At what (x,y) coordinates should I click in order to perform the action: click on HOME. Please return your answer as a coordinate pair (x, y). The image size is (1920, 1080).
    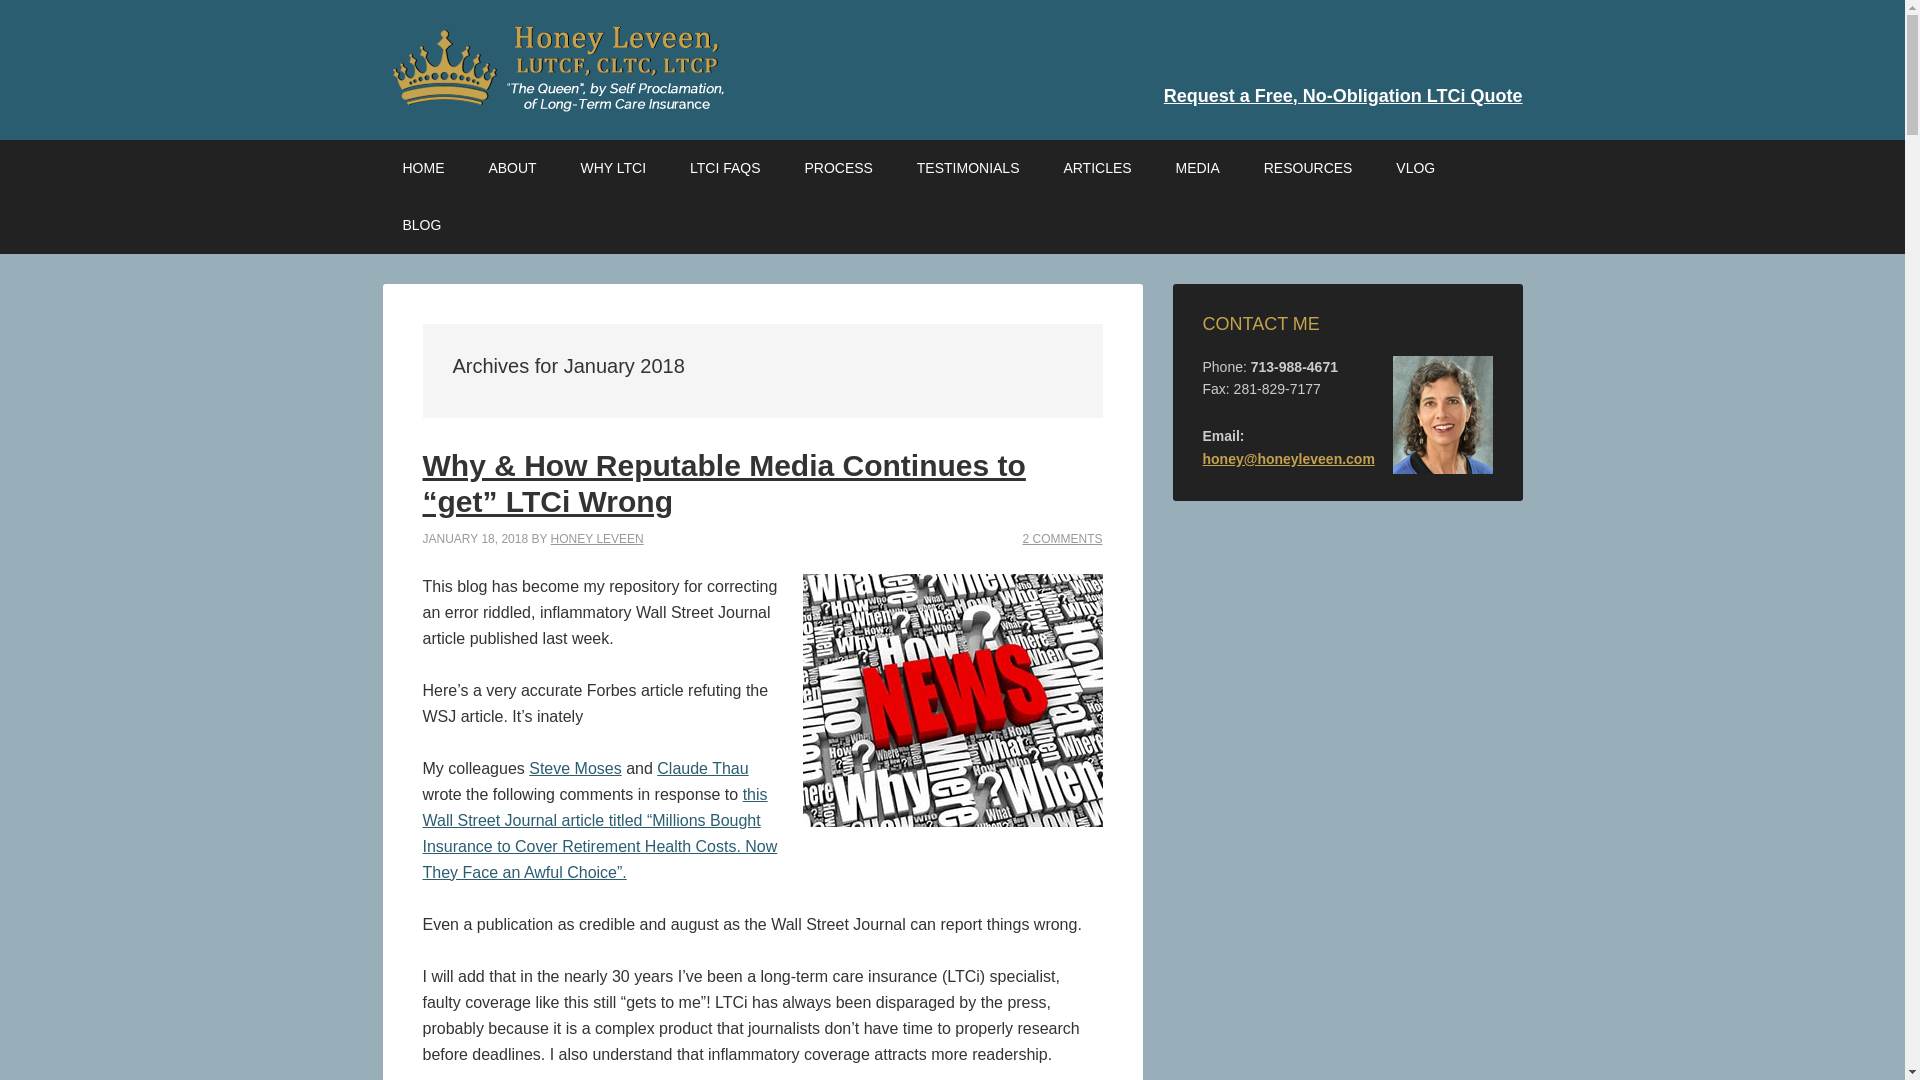
    Looking at the image, I should click on (423, 168).